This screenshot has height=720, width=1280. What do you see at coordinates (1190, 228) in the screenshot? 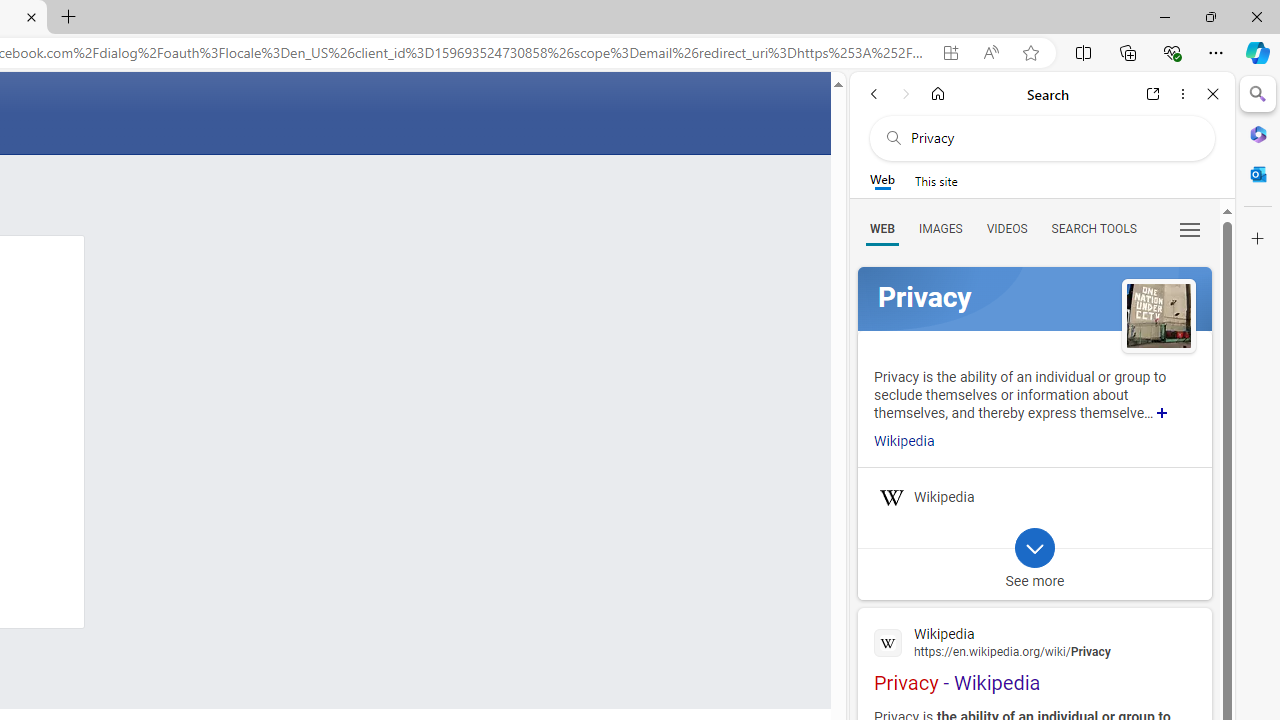
I see `Preferences` at bounding box center [1190, 228].